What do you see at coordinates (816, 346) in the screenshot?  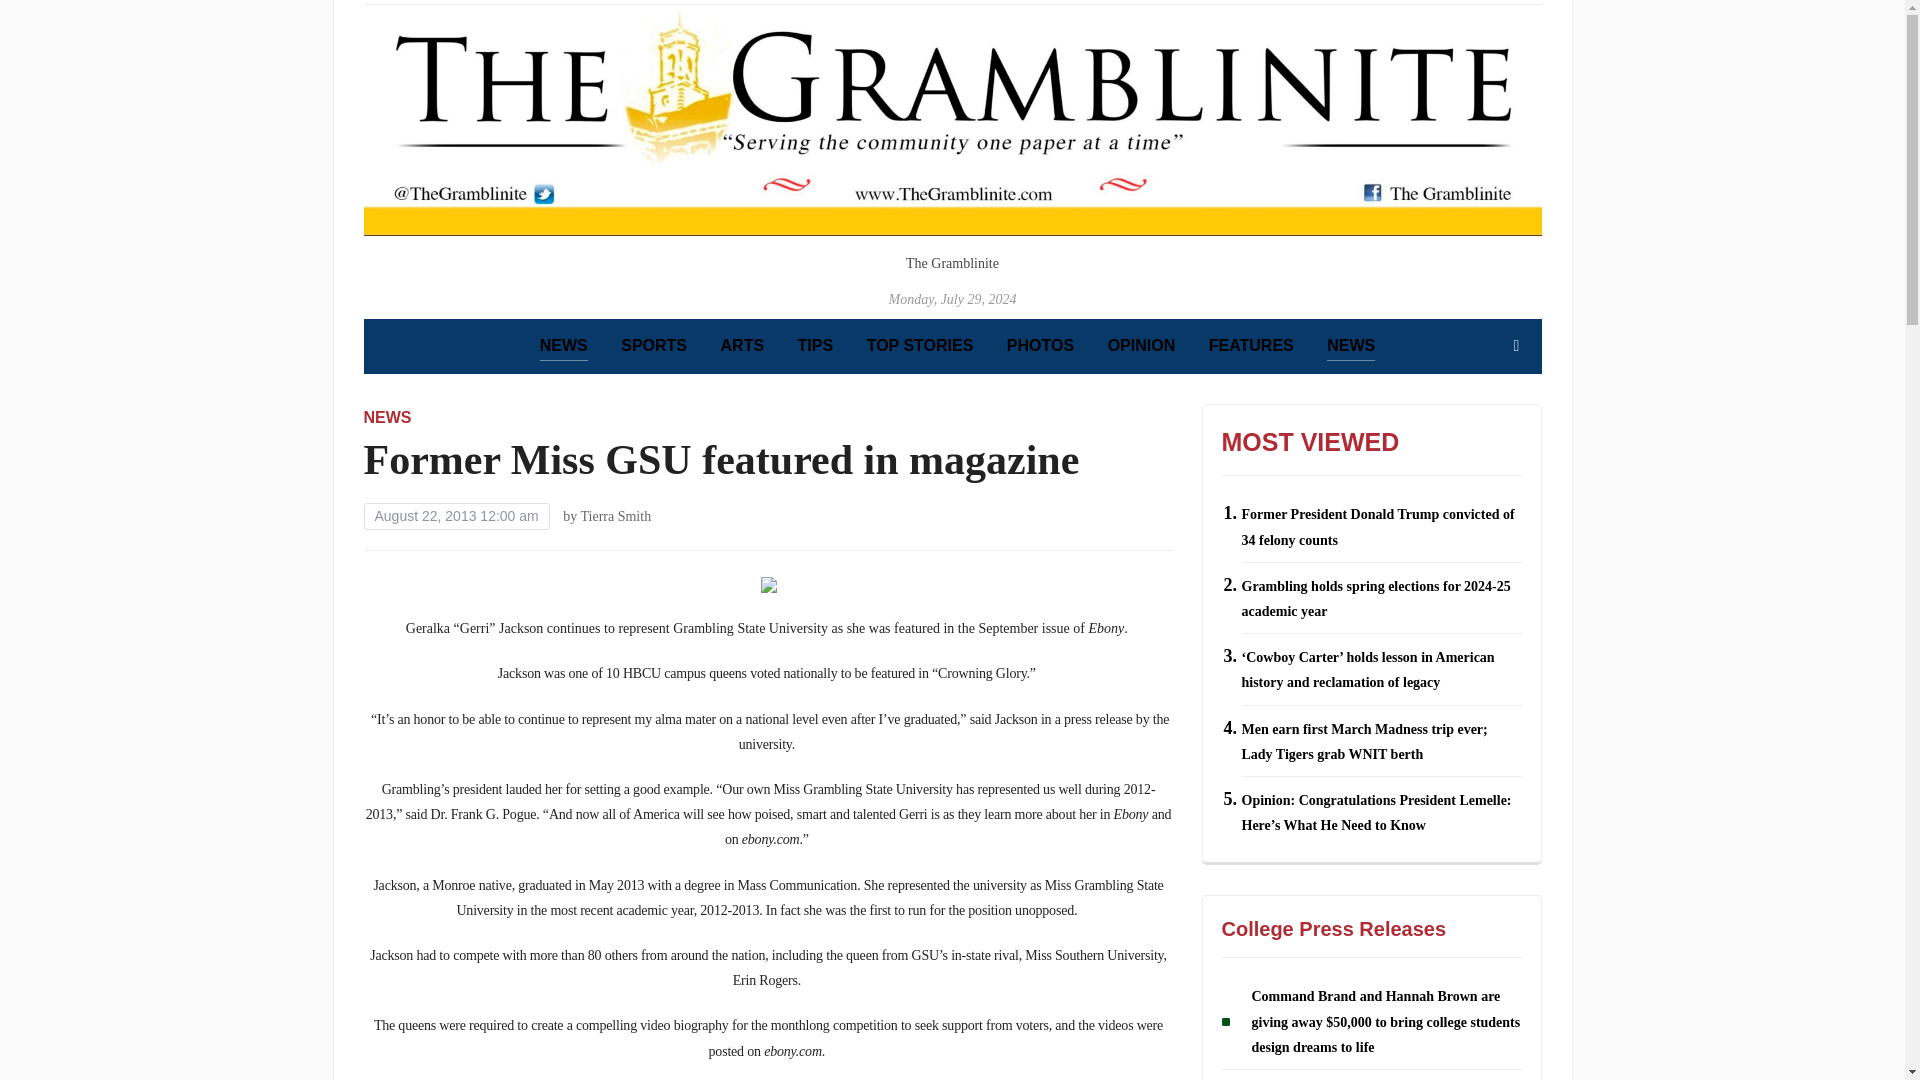 I see `TIPS` at bounding box center [816, 346].